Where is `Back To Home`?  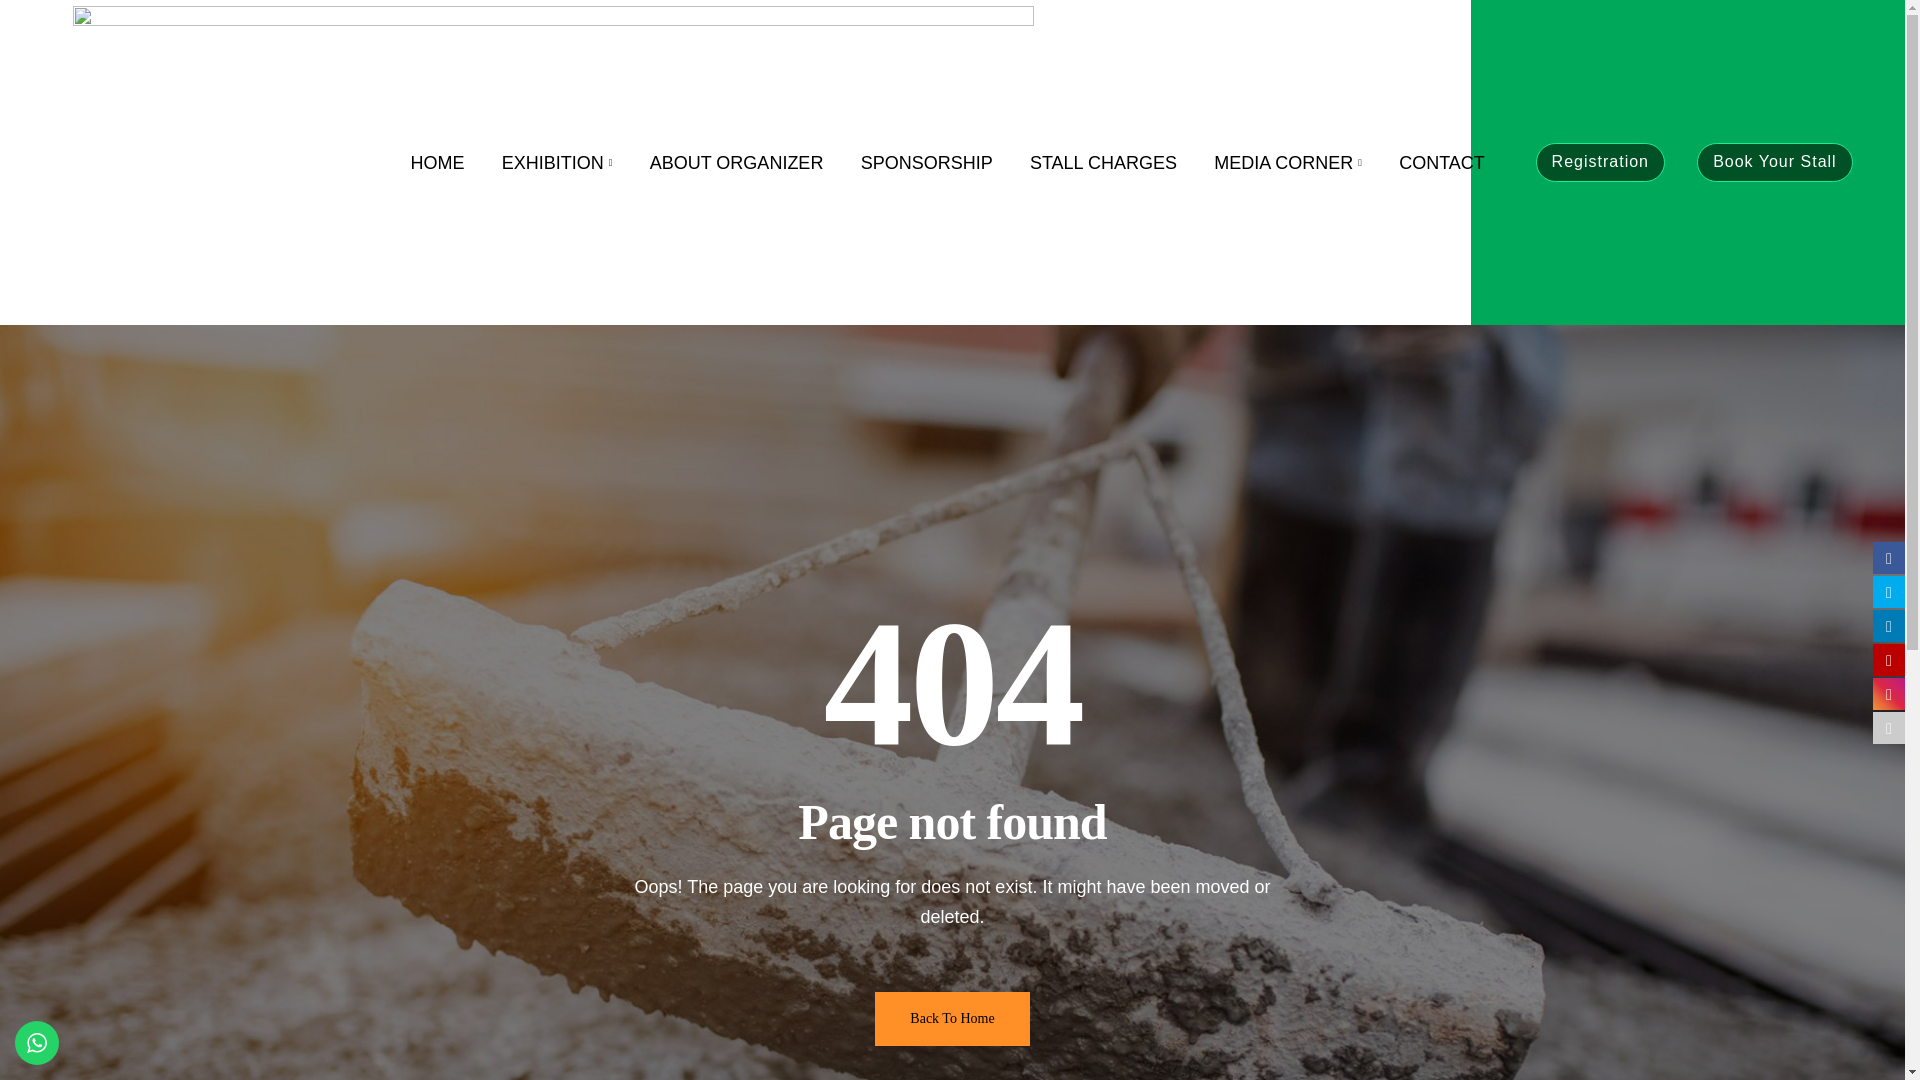 Back To Home is located at coordinates (952, 1019).